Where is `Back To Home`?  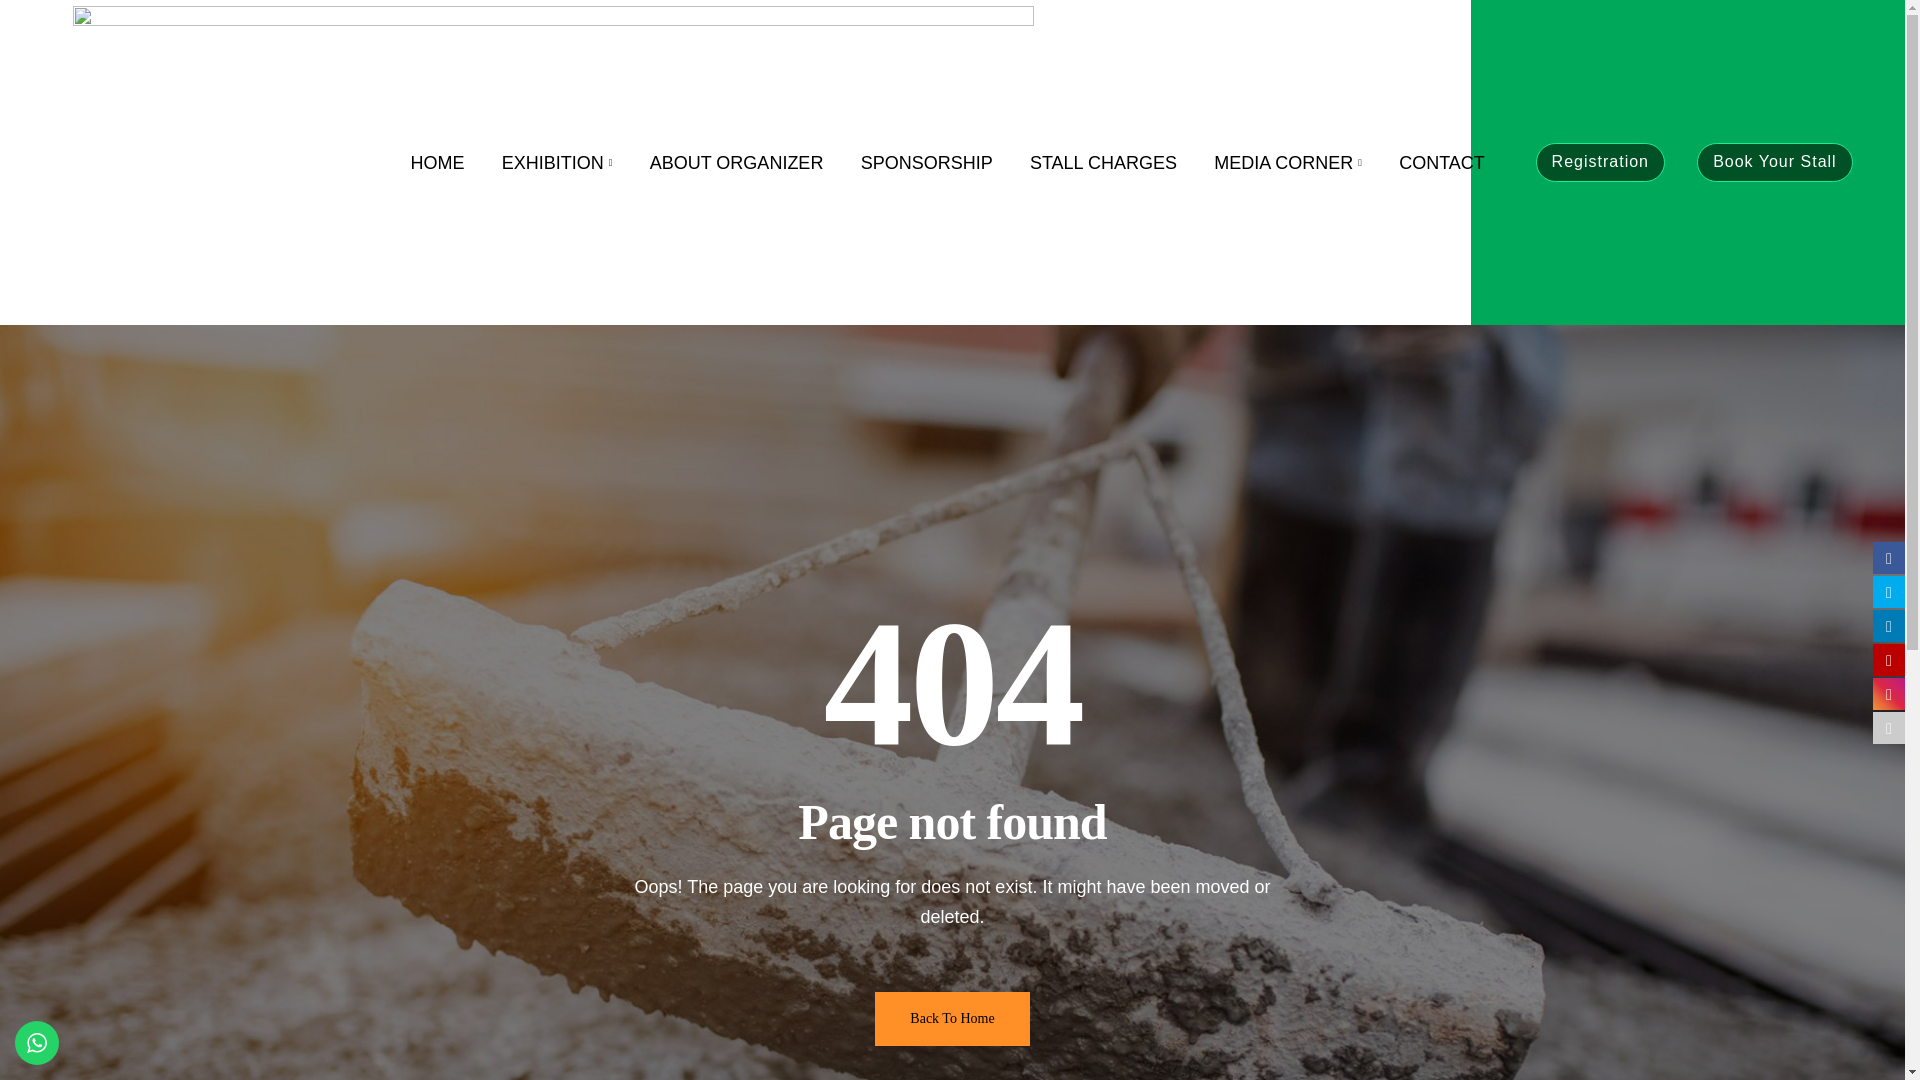 Back To Home is located at coordinates (952, 1019).